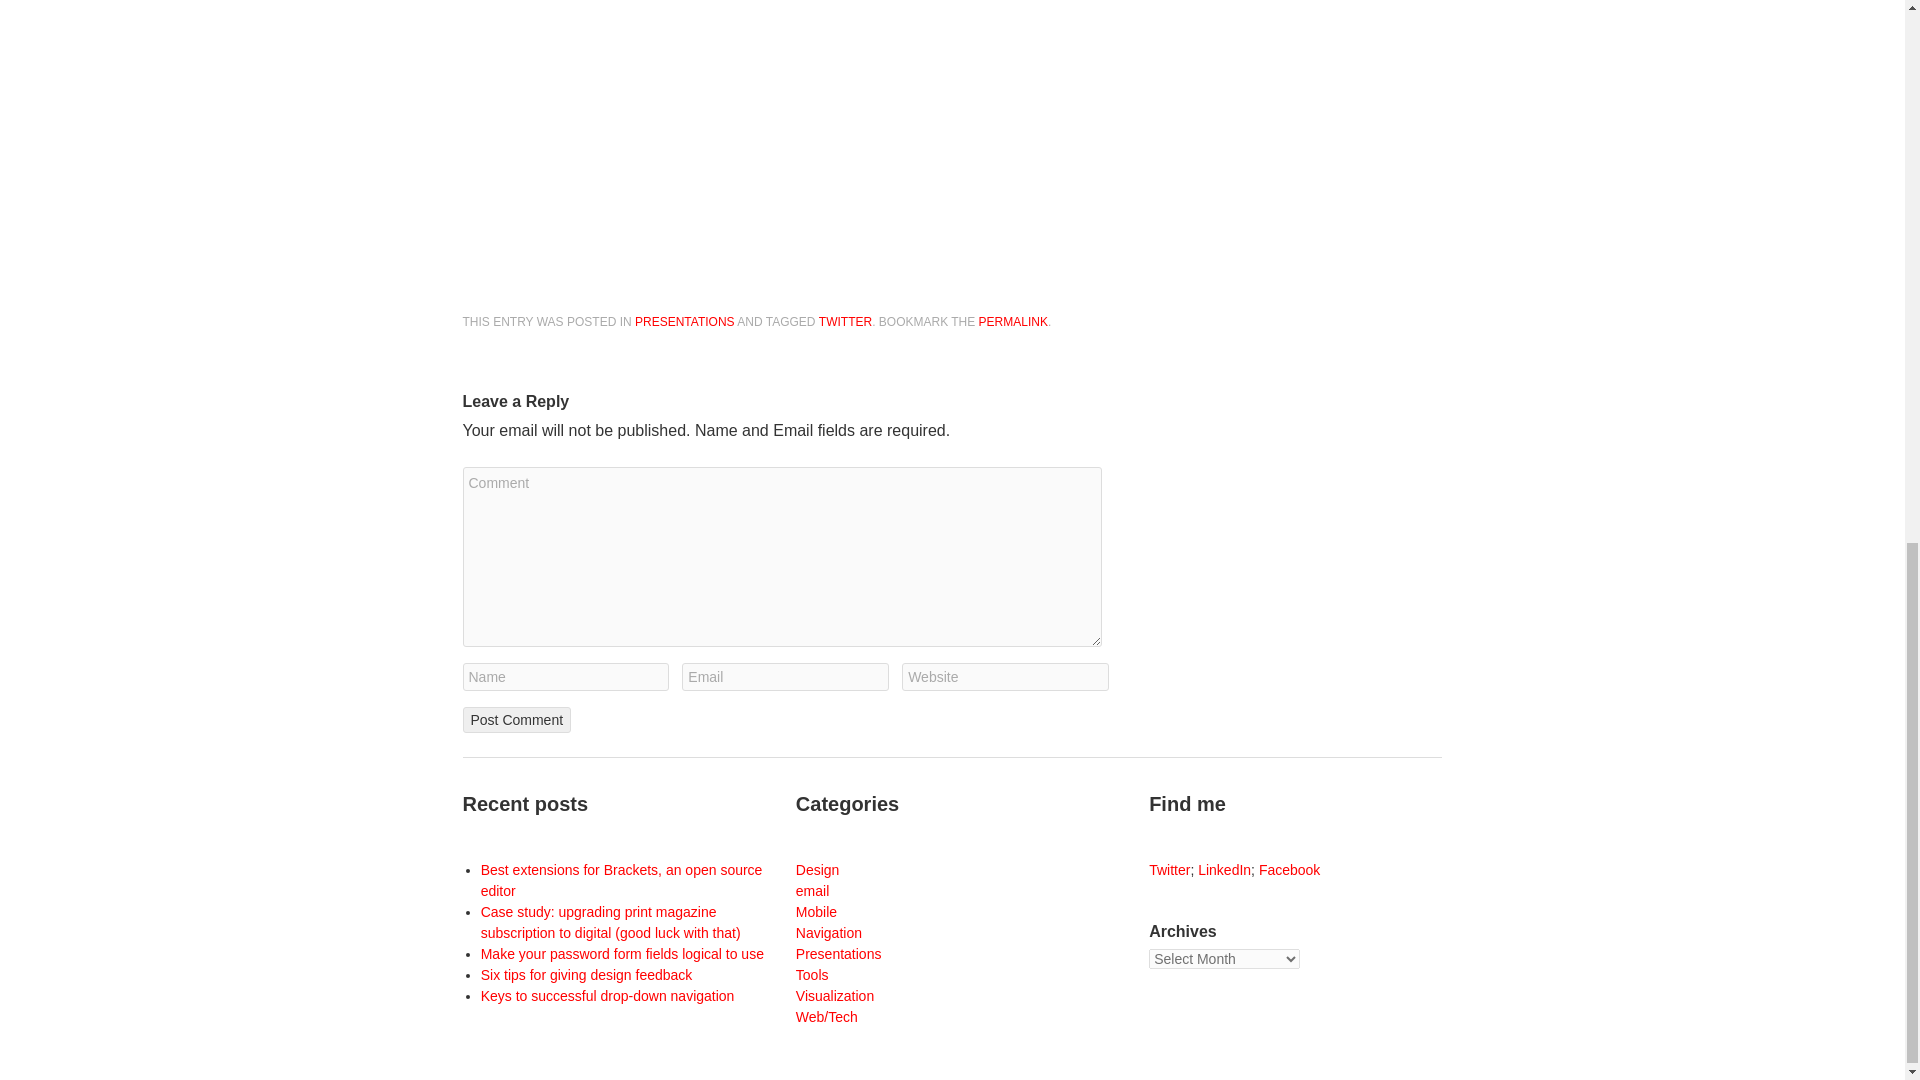 Image resolution: width=1920 pixels, height=1080 pixels. What do you see at coordinates (685, 322) in the screenshot?
I see `PRESENTATIONS` at bounding box center [685, 322].